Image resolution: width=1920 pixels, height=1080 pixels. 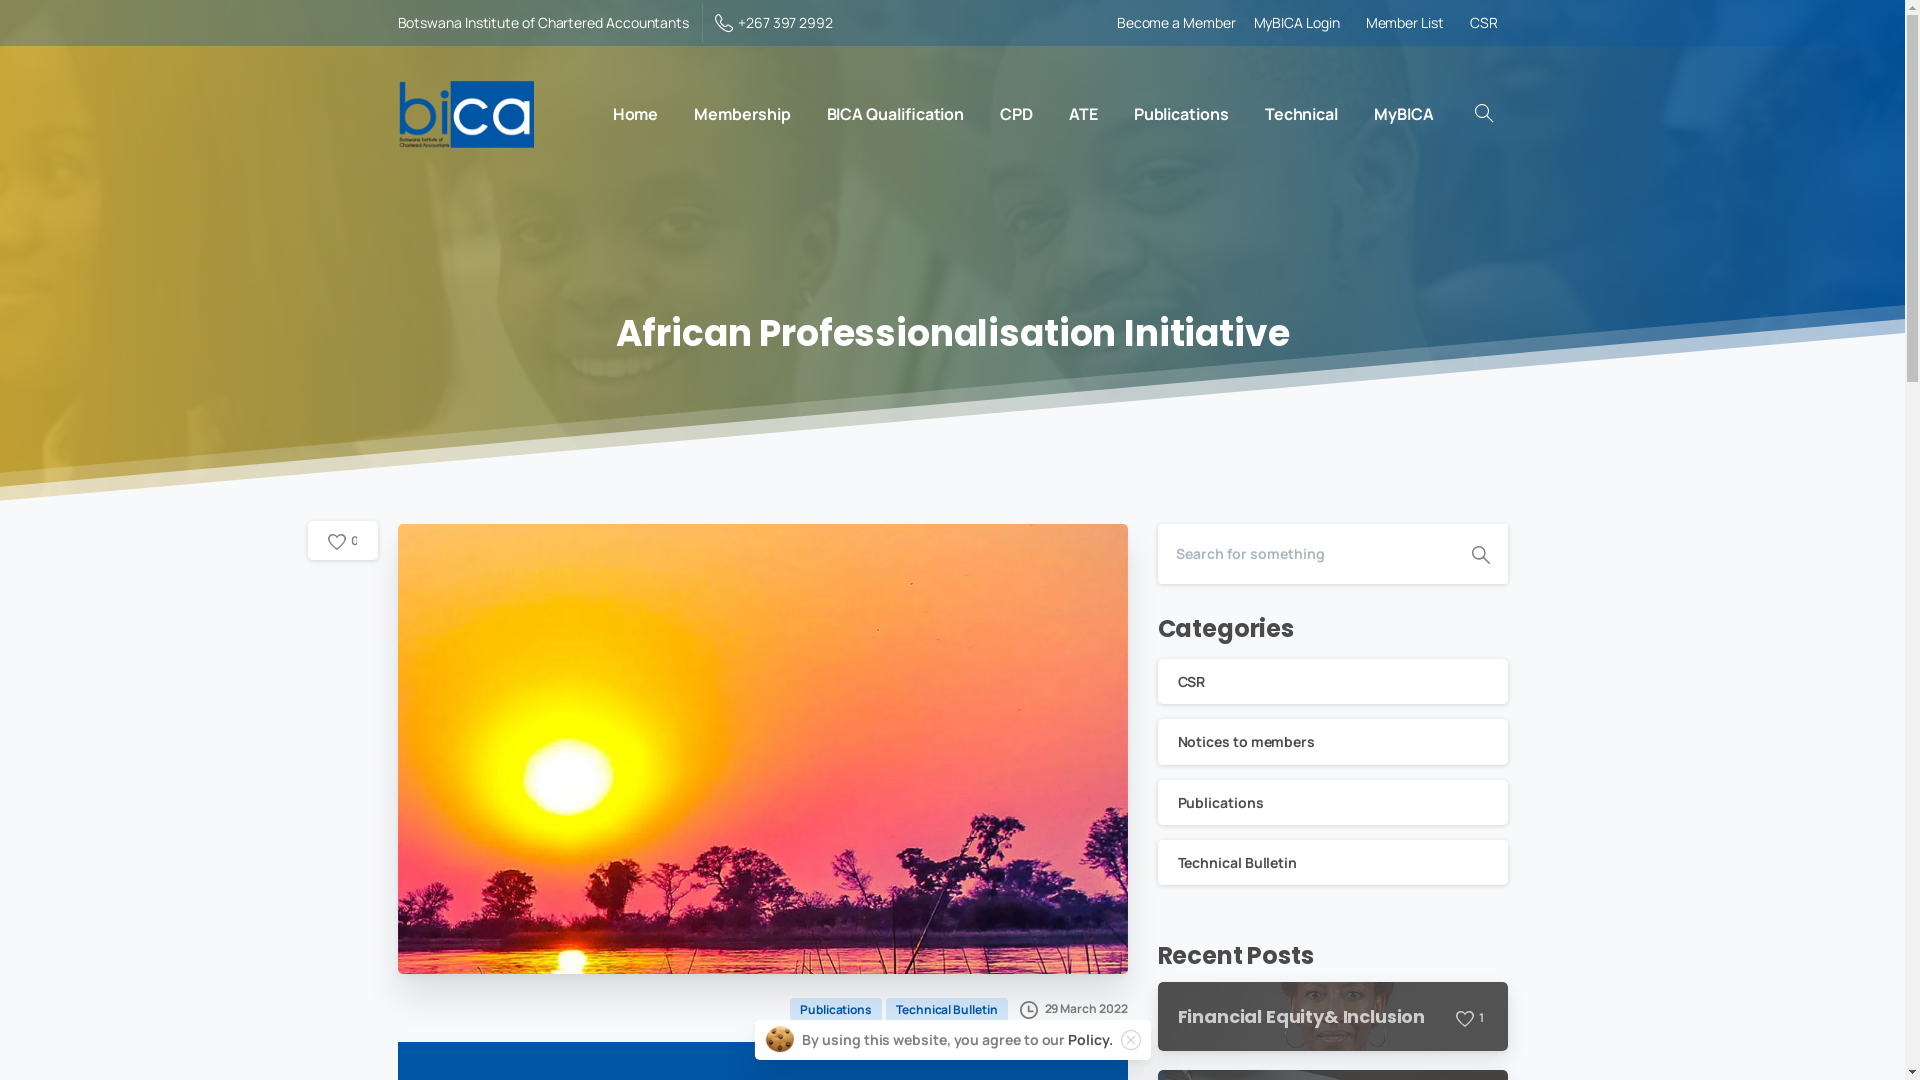 What do you see at coordinates (1182, 114) in the screenshot?
I see `Publications` at bounding box center [1182, 114].